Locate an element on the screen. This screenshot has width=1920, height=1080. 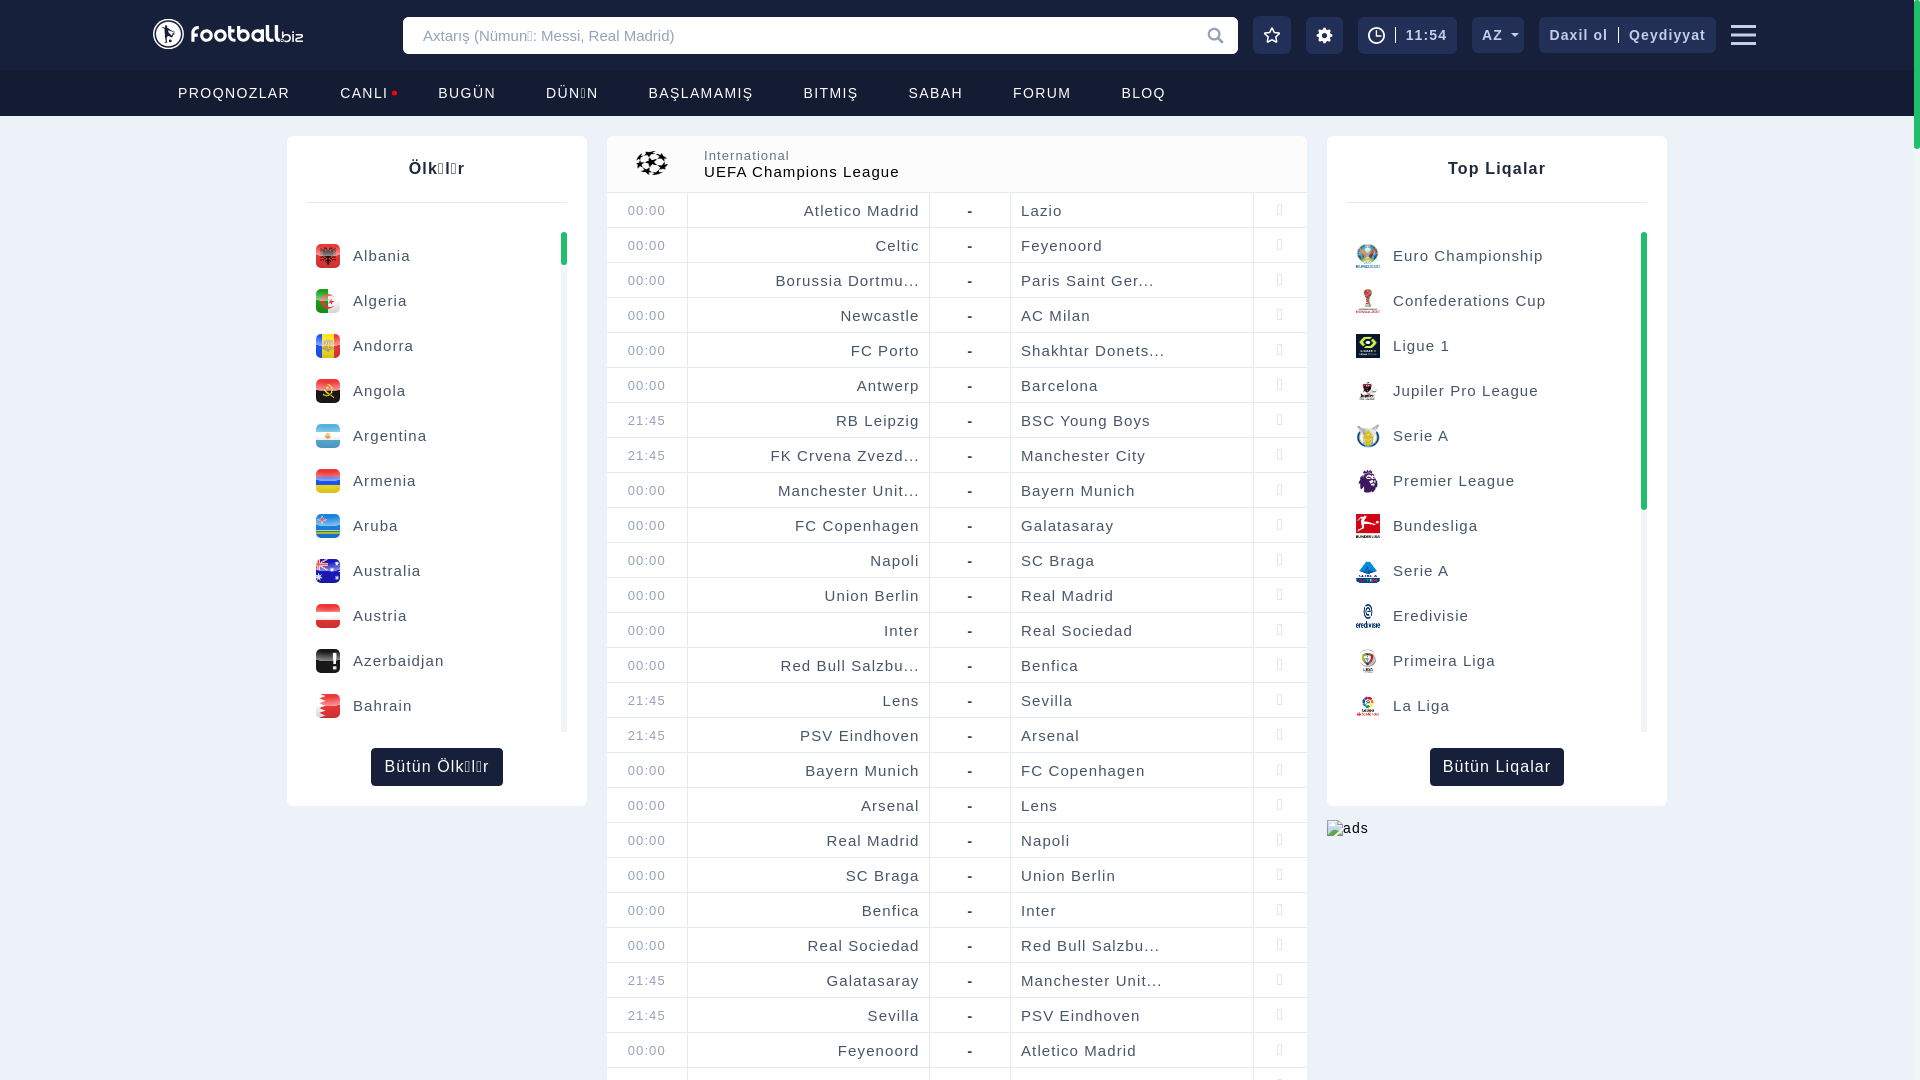
Belarus is located at coordinates (434, 841).